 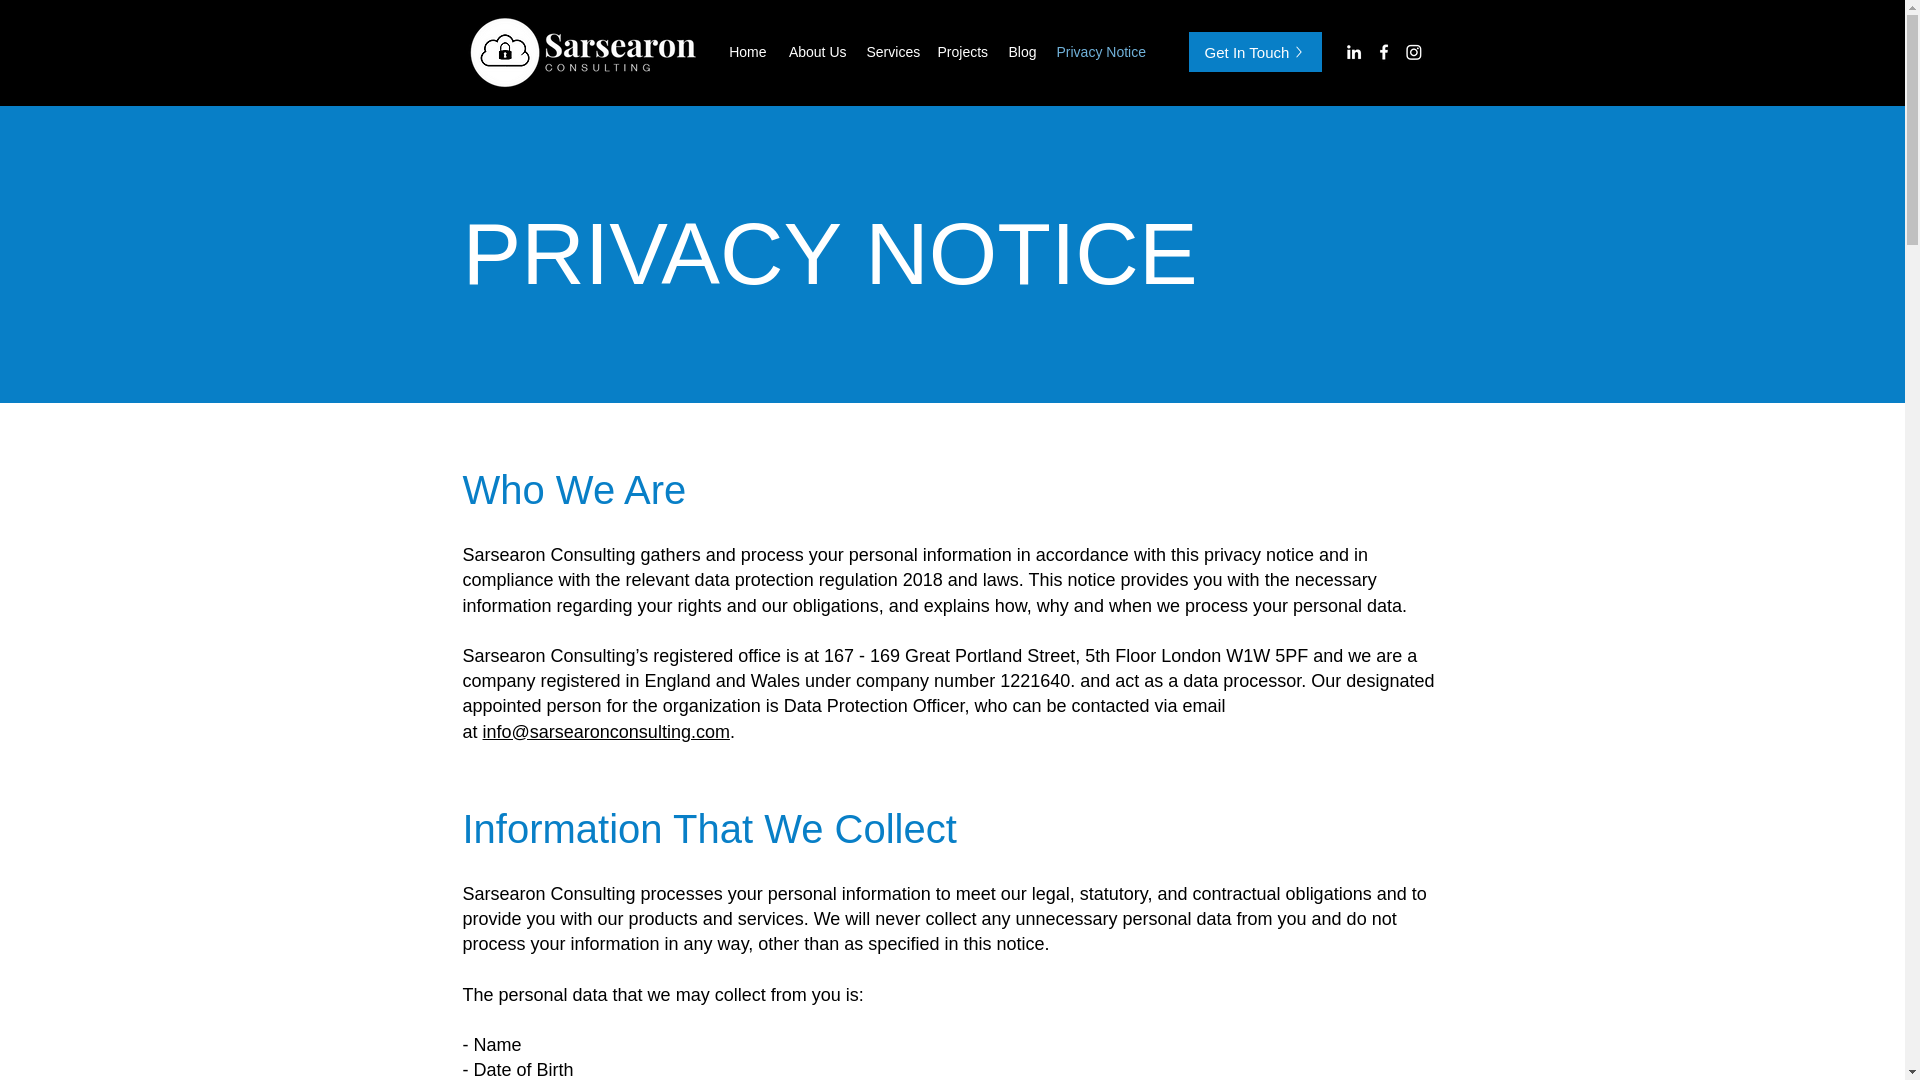 I want to click on Get In Touch, so click(x=1254, y=52).